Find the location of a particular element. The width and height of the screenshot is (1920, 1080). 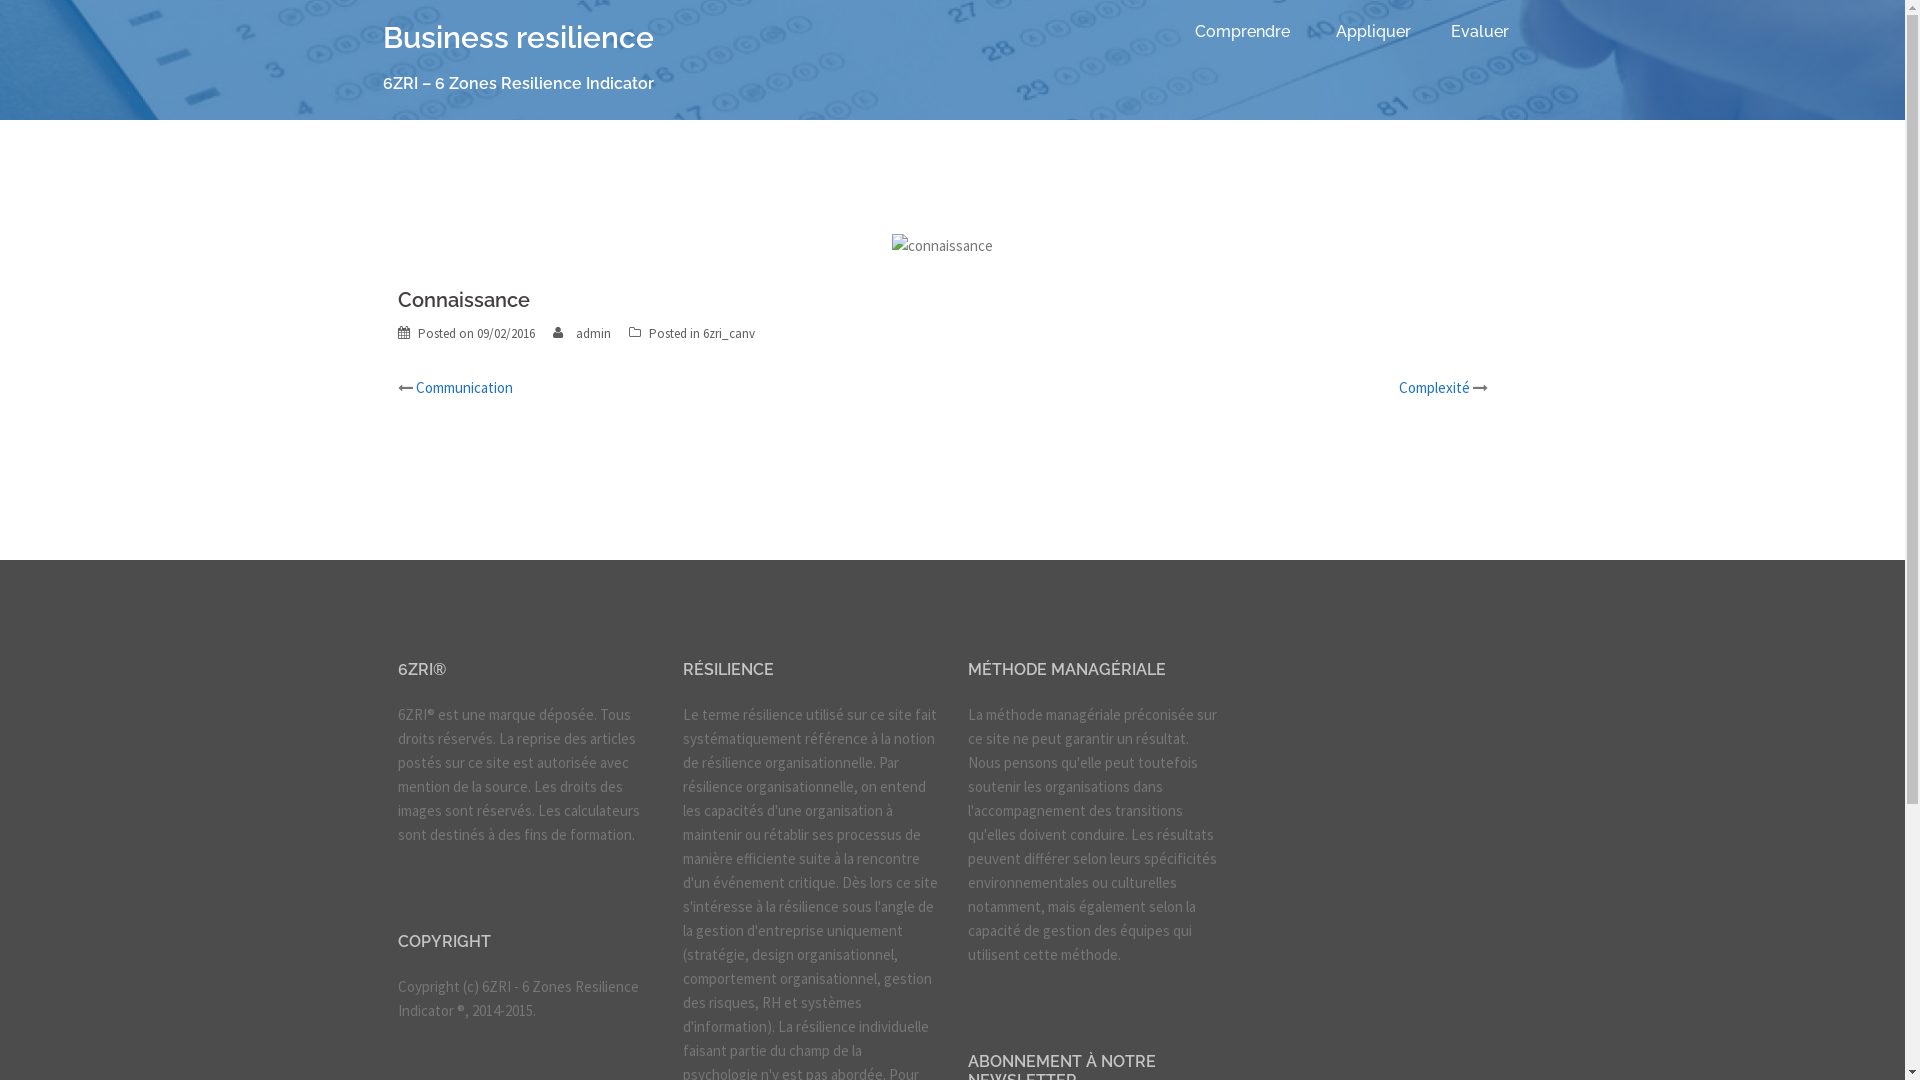

Business resilience is located at coordinates (518, 38).